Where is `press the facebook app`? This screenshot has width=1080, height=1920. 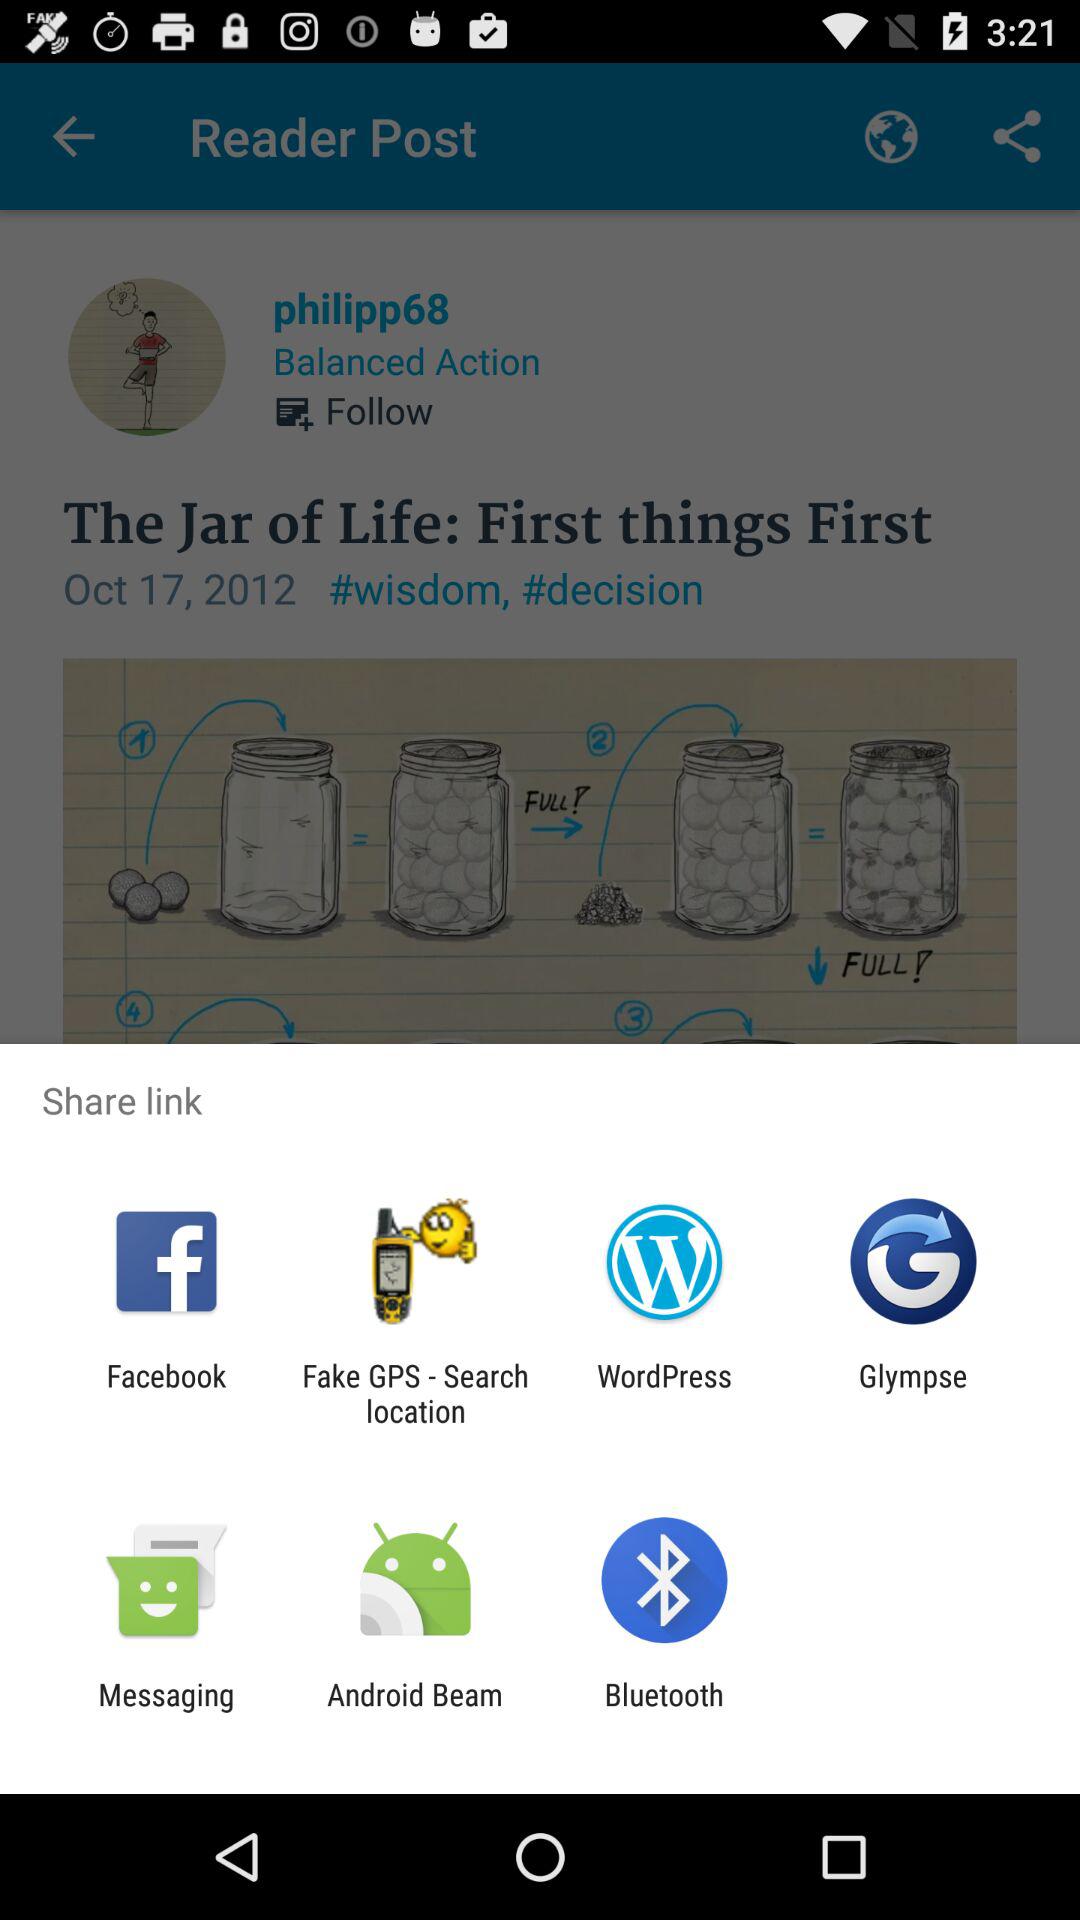 press the facebook app is located at coordinates (166, 1393).